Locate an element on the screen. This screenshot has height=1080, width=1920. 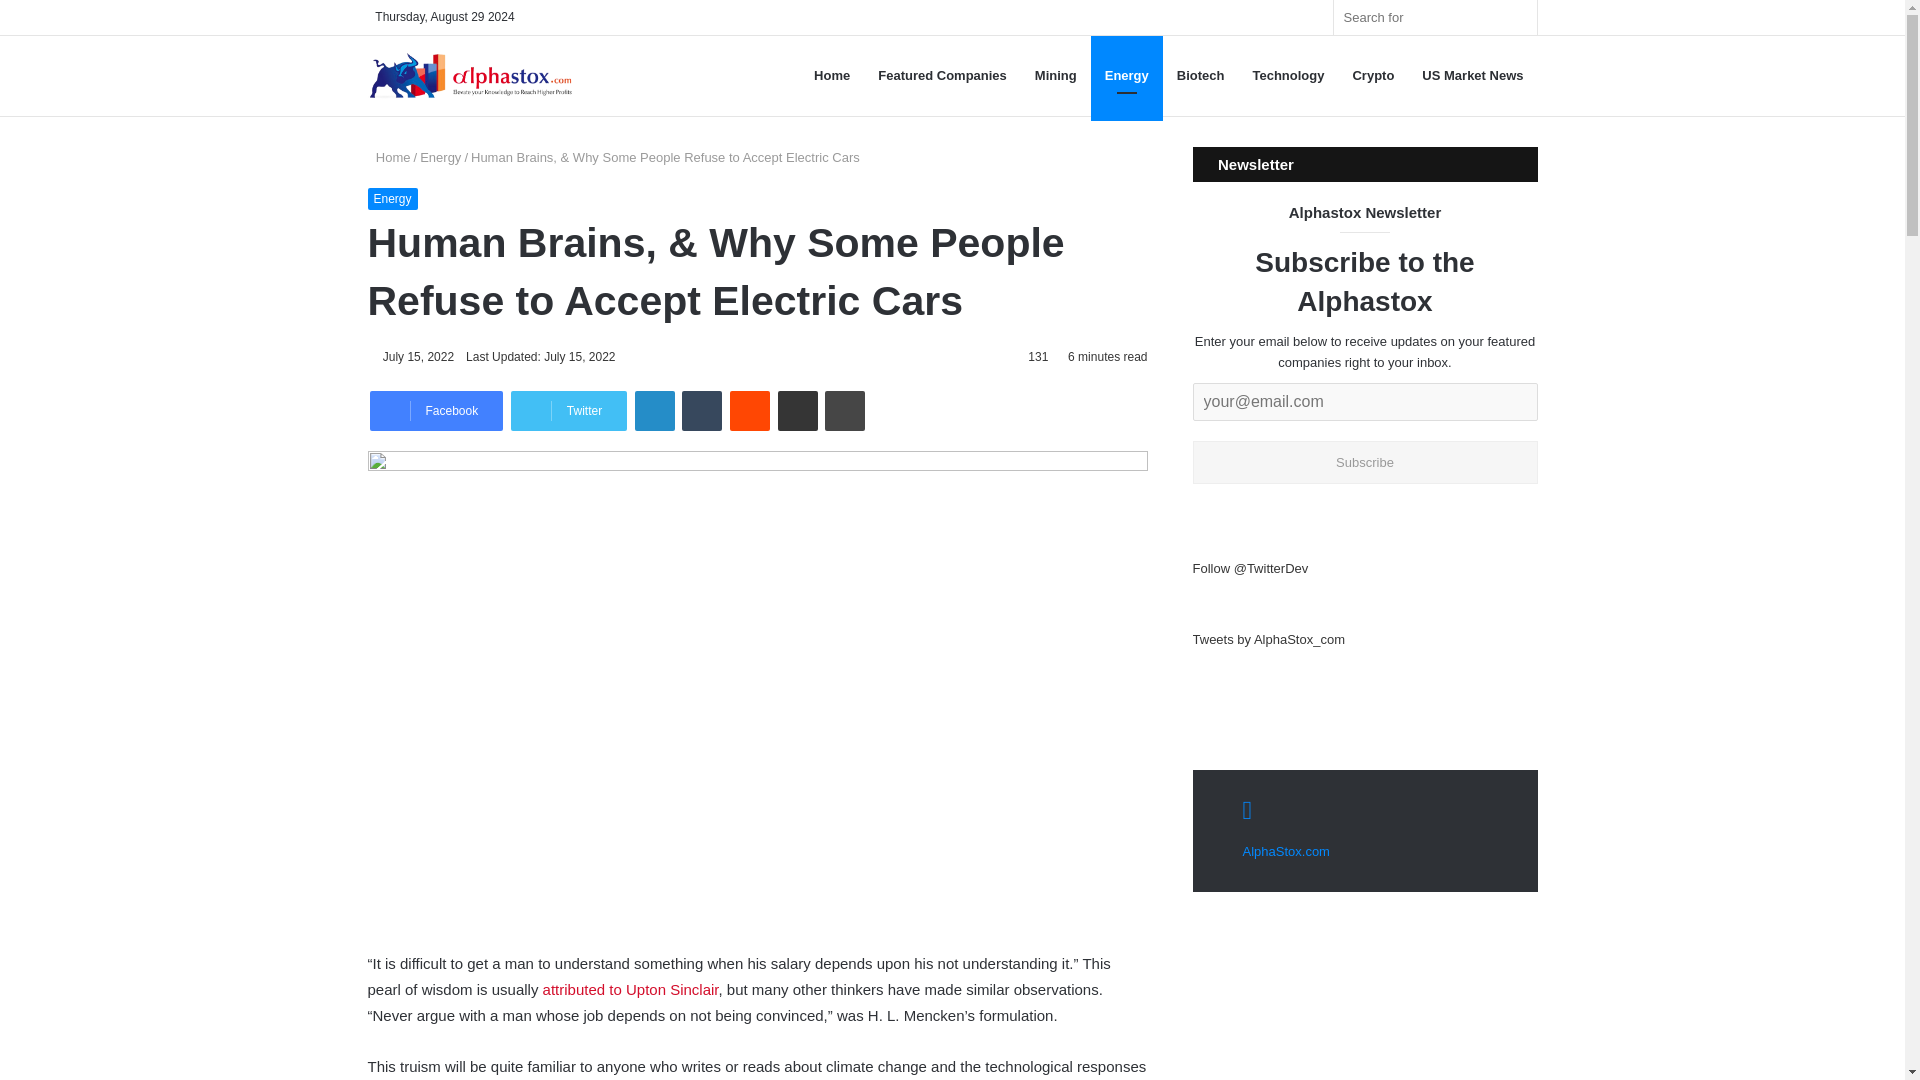
Reddit is located at coordinates (749, 410).